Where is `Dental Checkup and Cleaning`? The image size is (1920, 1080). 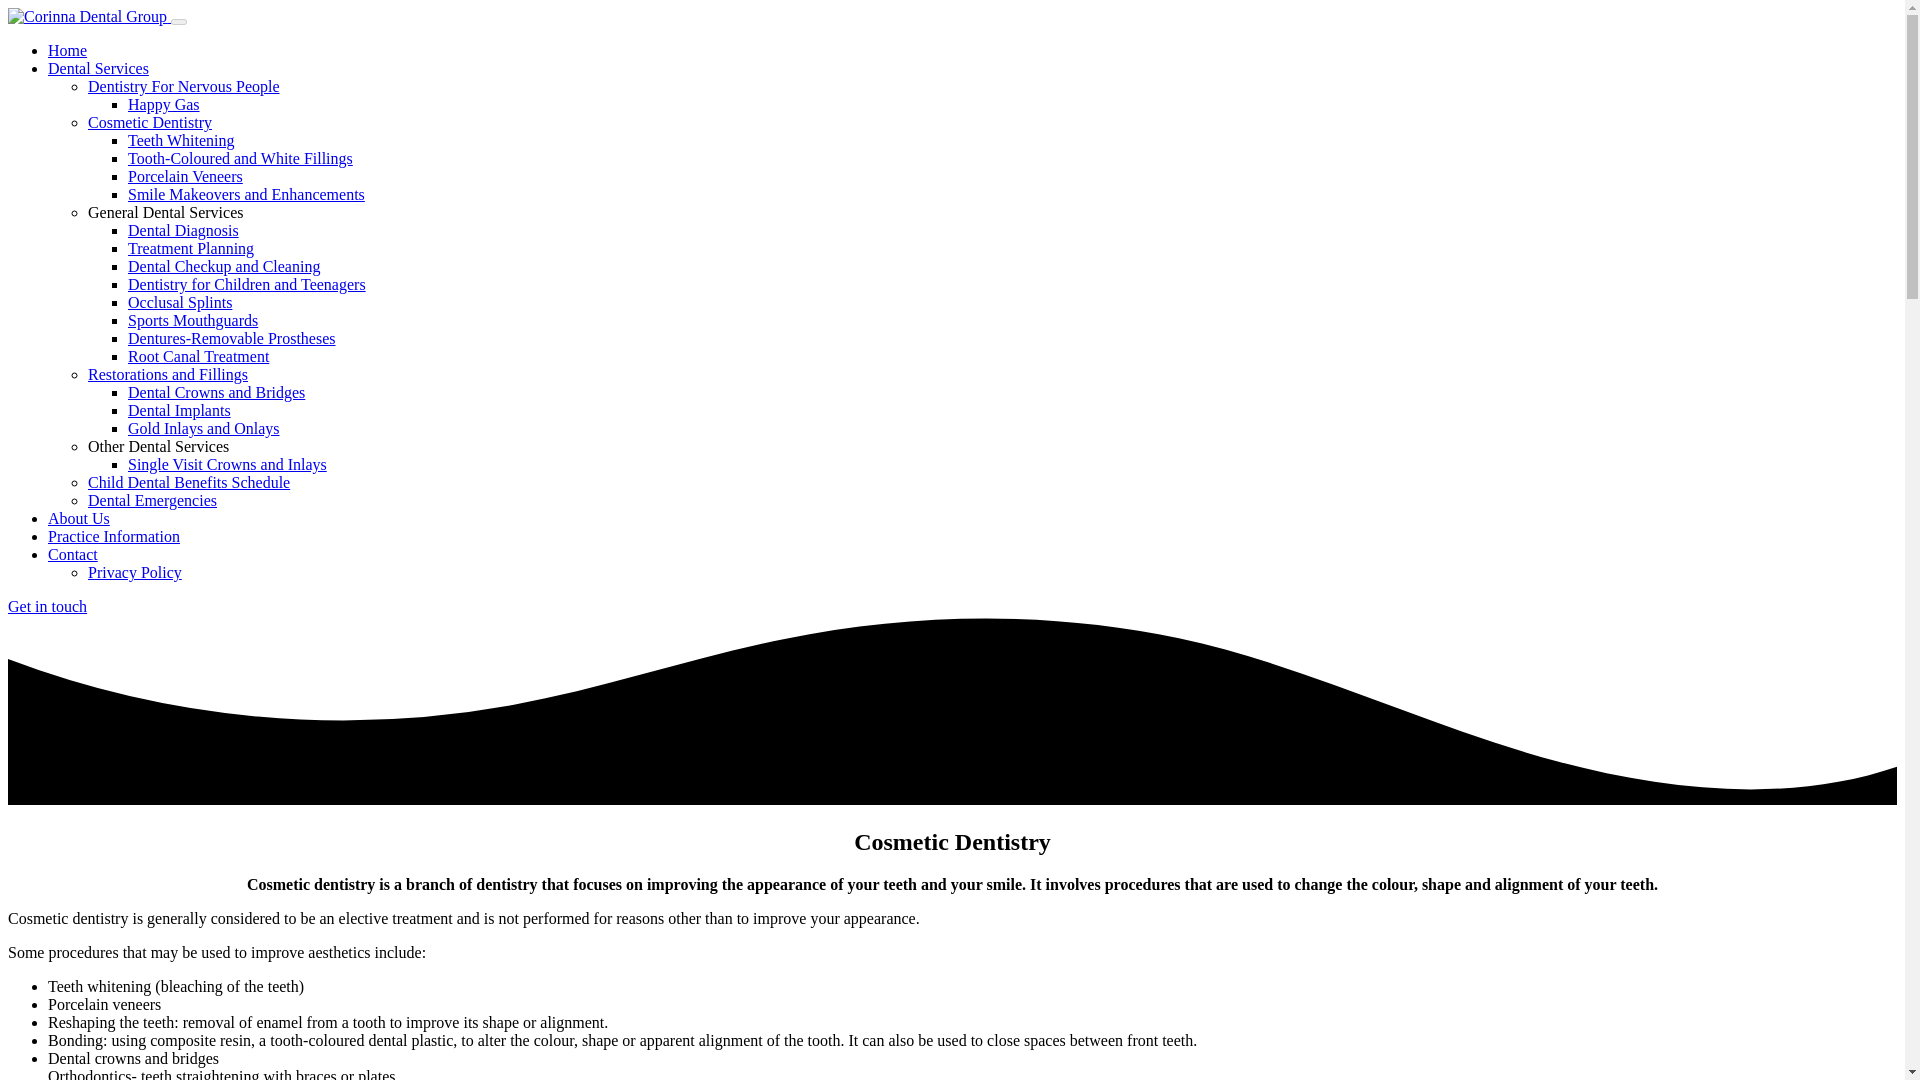 Dental Checkup and Cleaning is located at coordinates (224, 266).